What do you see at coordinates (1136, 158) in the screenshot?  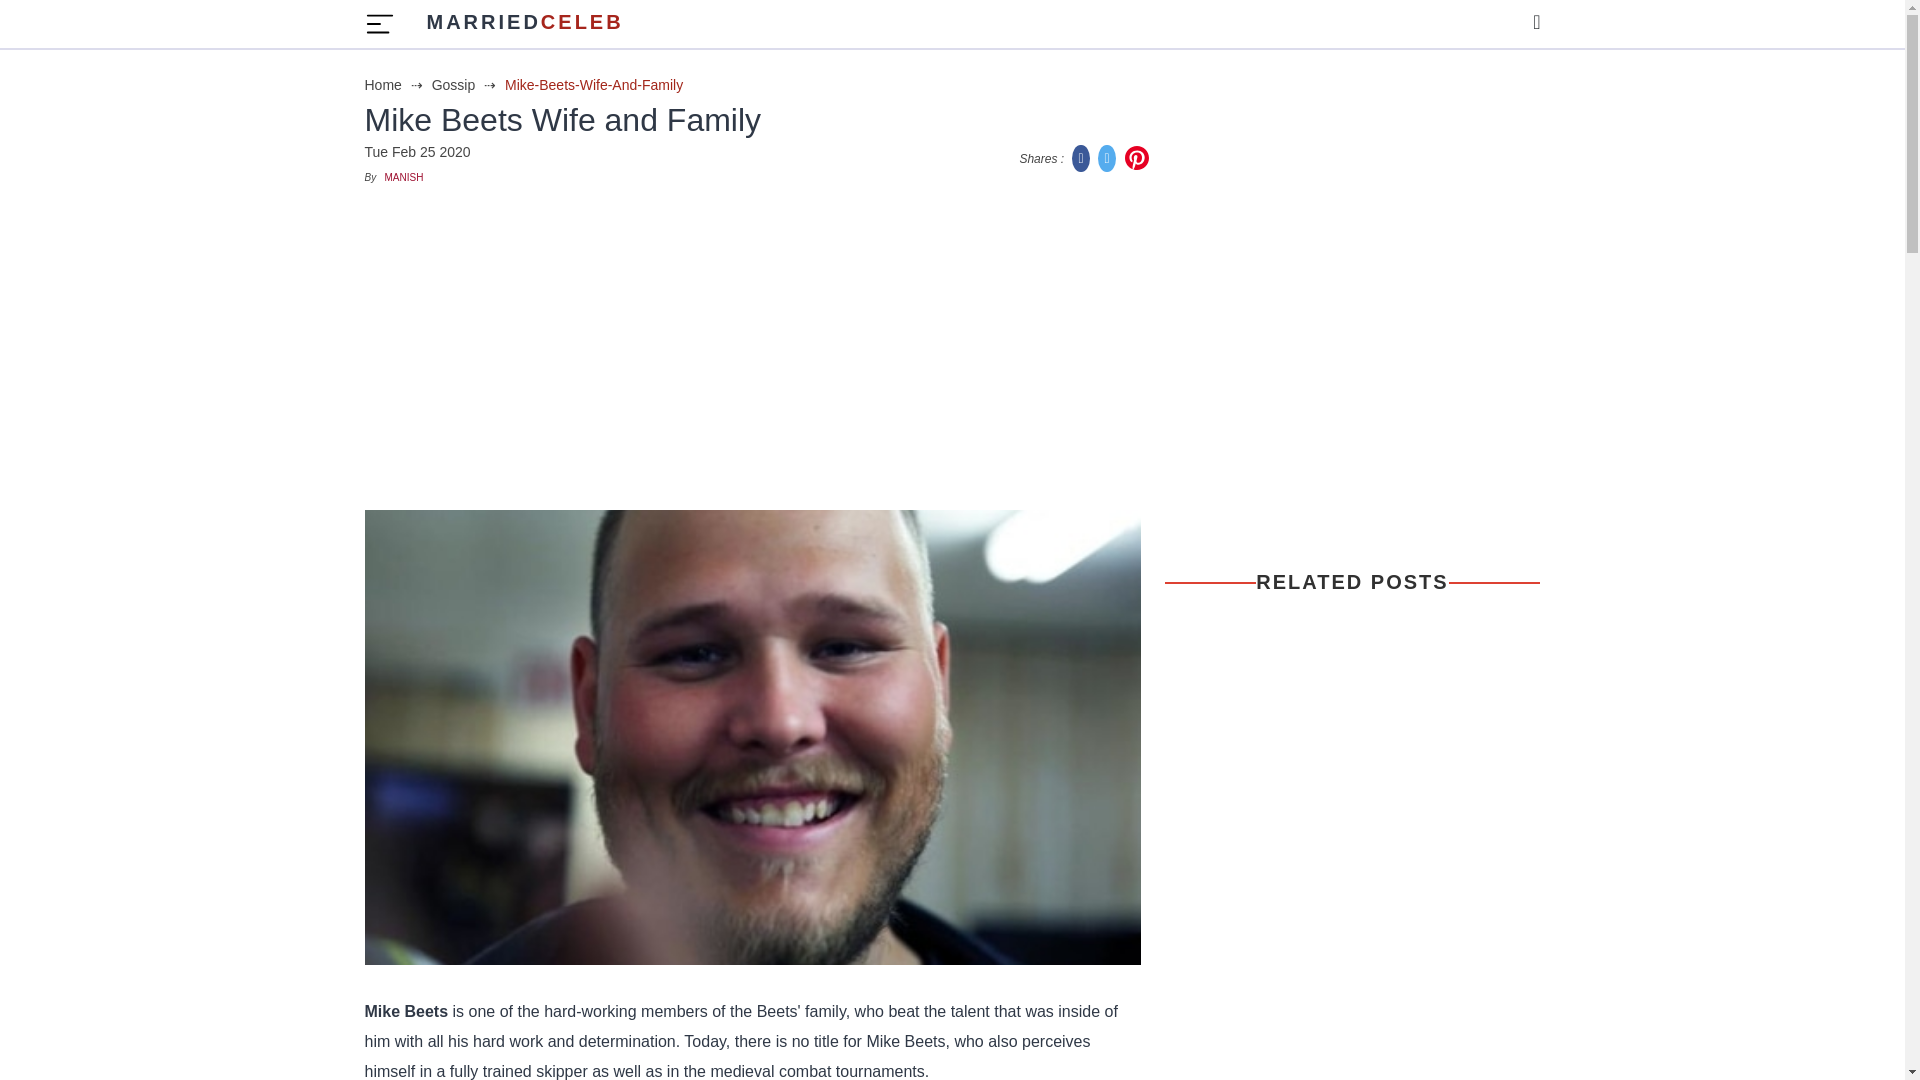 I see `Mike Beets Wife and Family` at bounding box center [1136, 158].